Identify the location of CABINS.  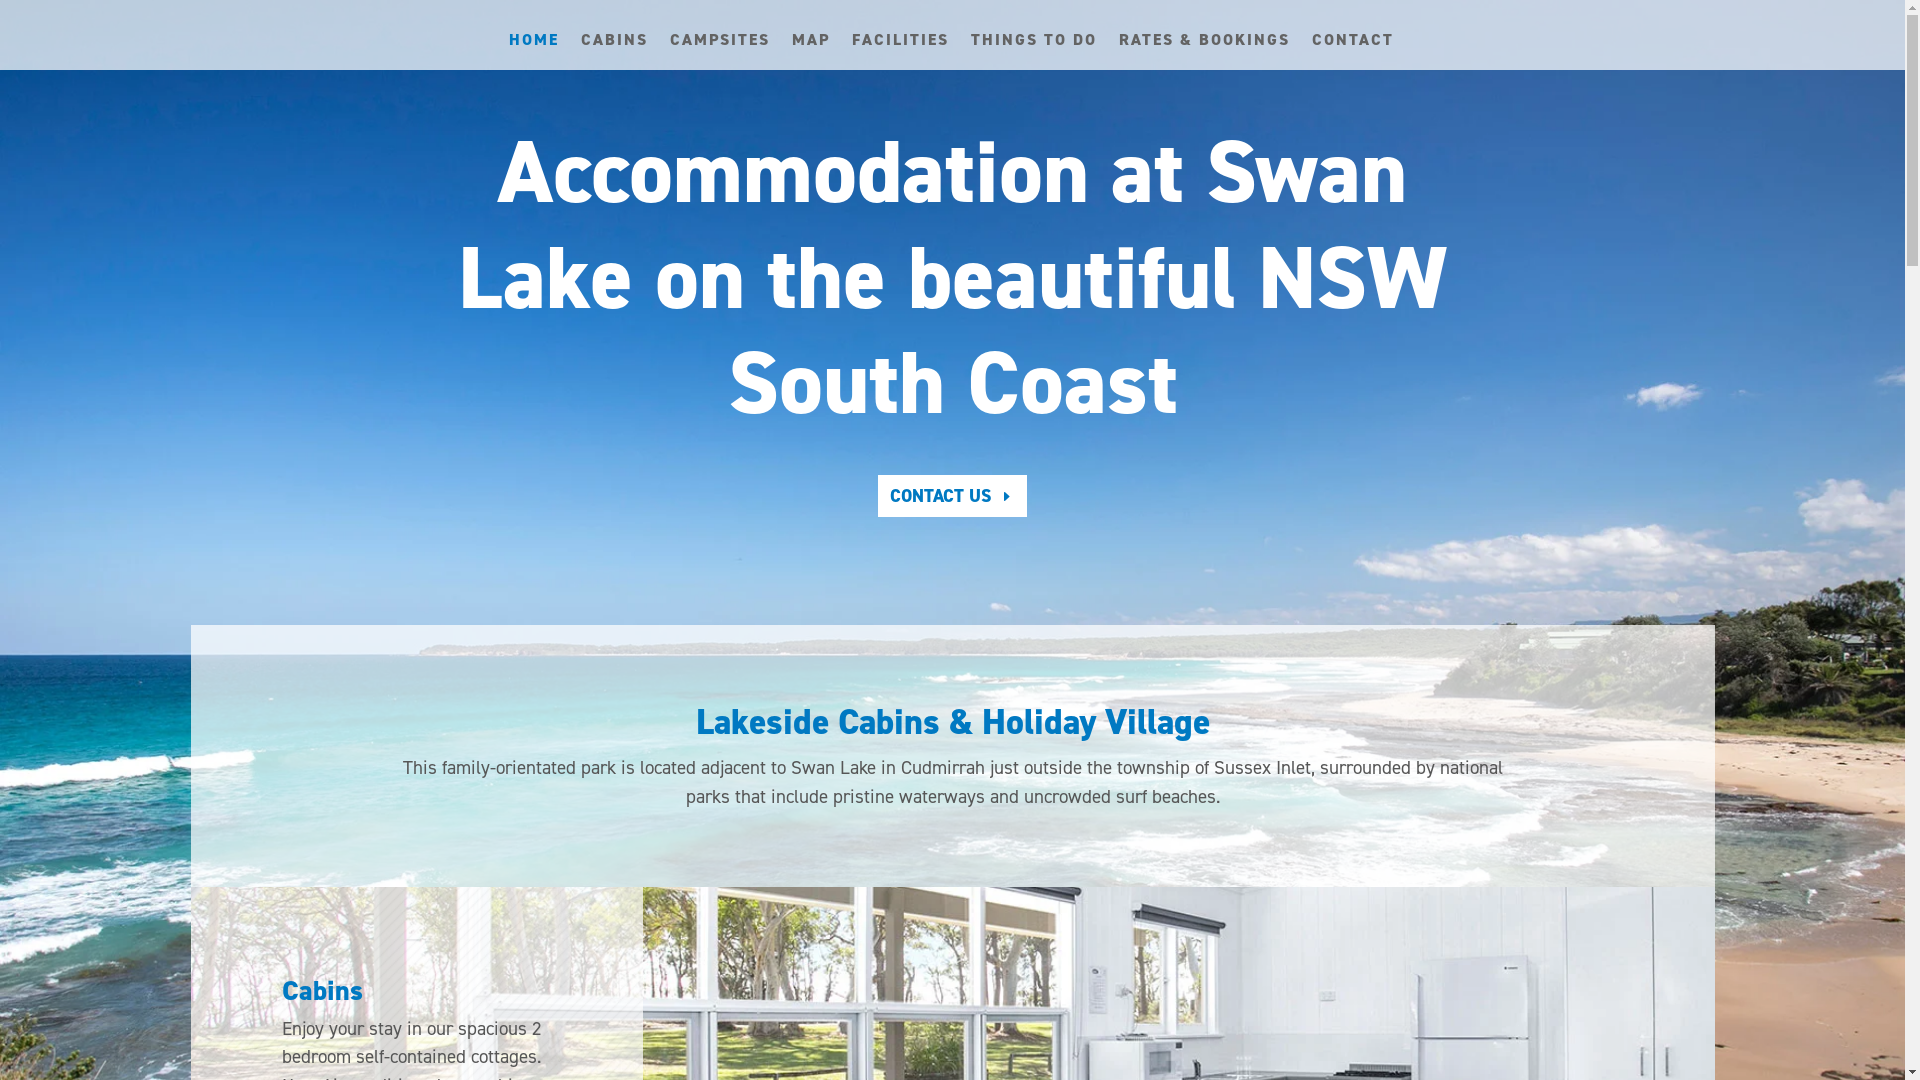
(614, 52).